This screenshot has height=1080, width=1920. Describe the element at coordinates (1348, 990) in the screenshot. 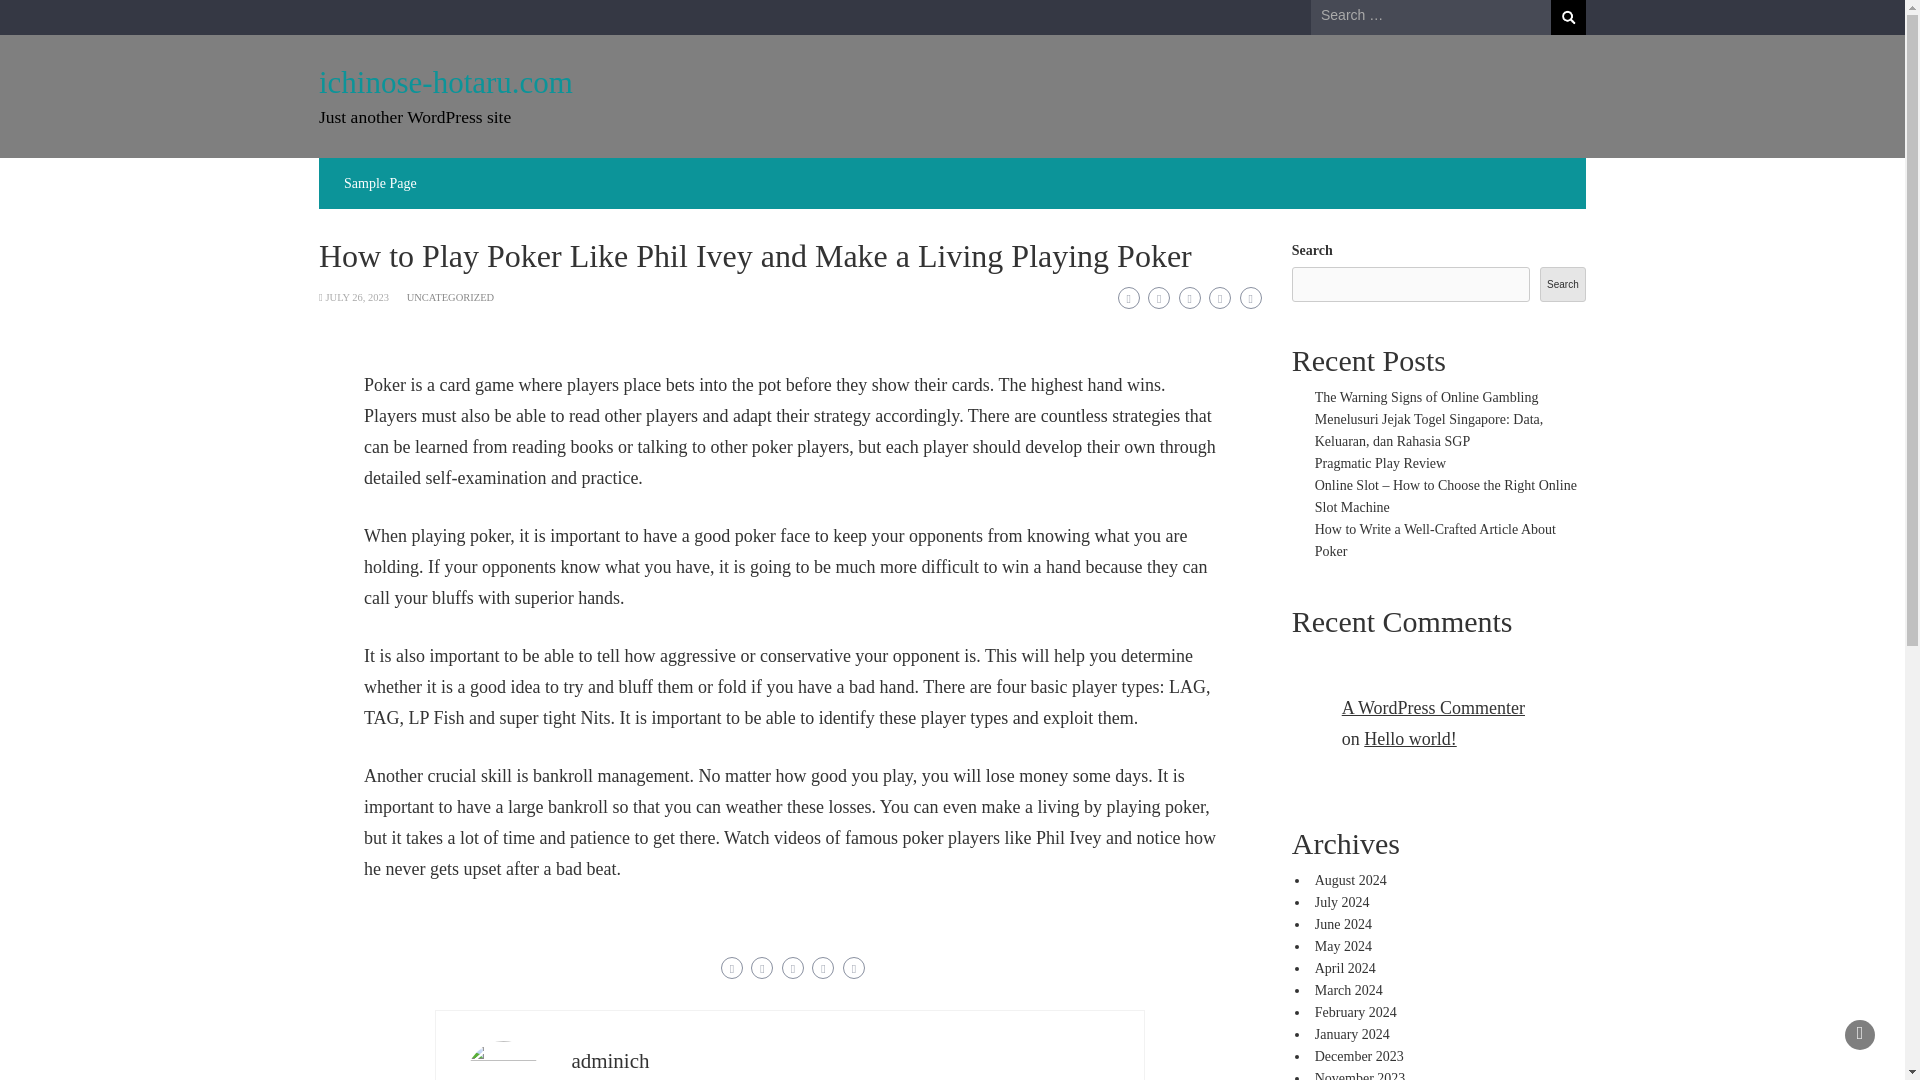

I see `March 2024` at that location.